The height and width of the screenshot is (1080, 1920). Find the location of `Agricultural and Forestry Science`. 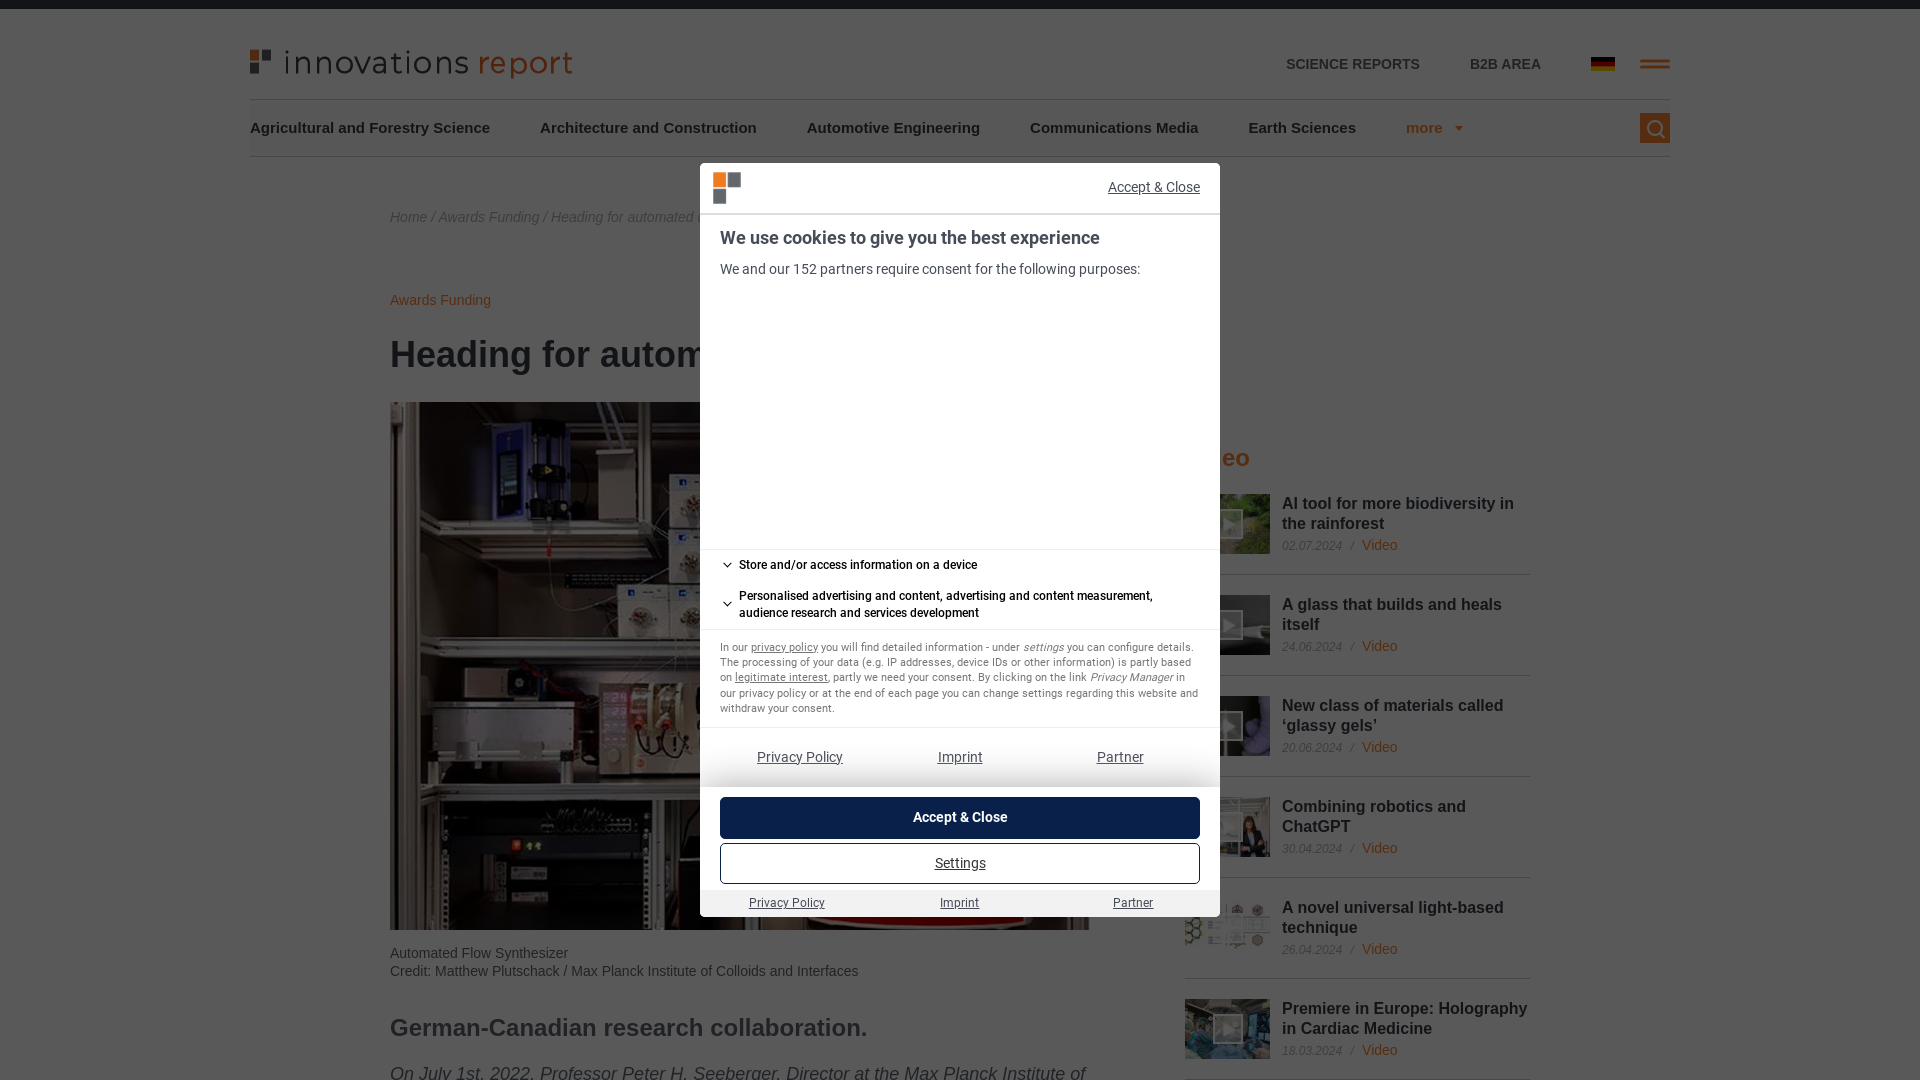

Agricultural and Forestry Science is located at coordinates (369, 128).